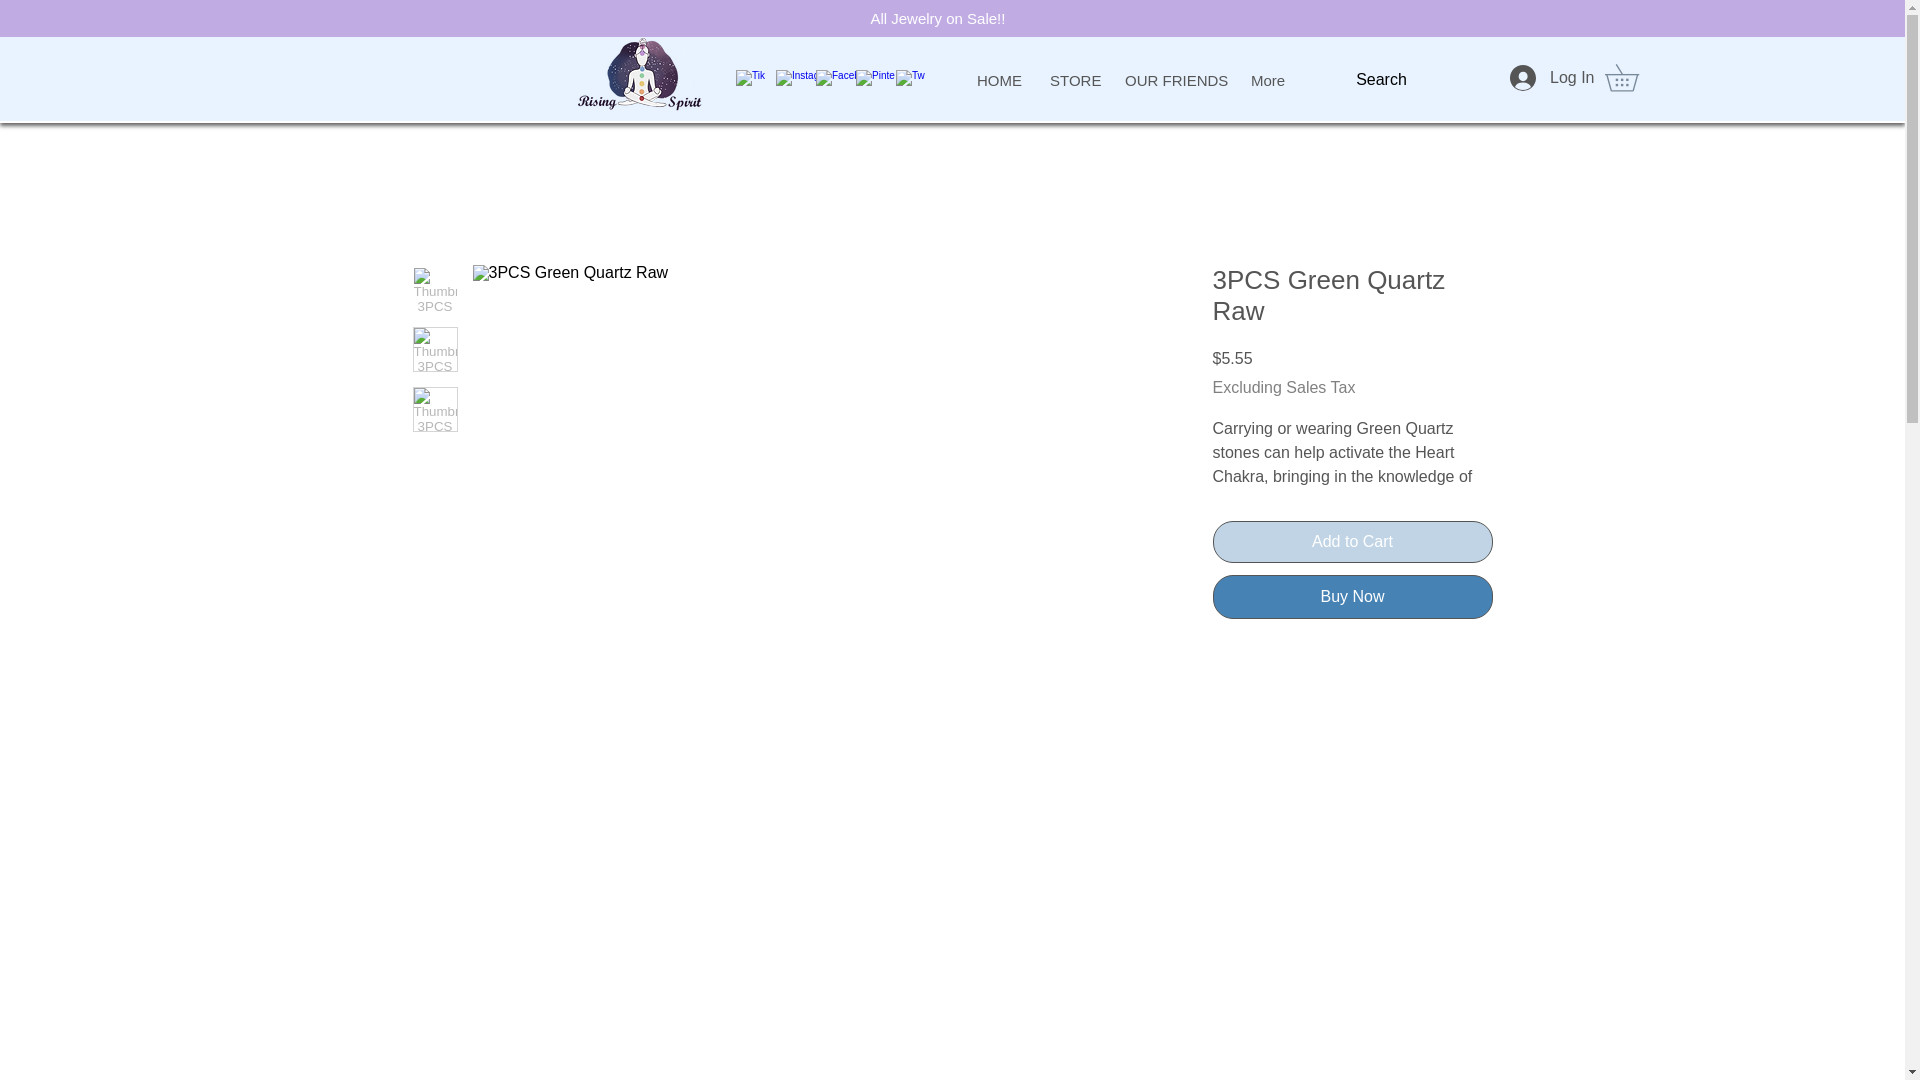 This screenshot has height=1080, width=1920. I want to click on Add to Cart, so click(1351, 541).